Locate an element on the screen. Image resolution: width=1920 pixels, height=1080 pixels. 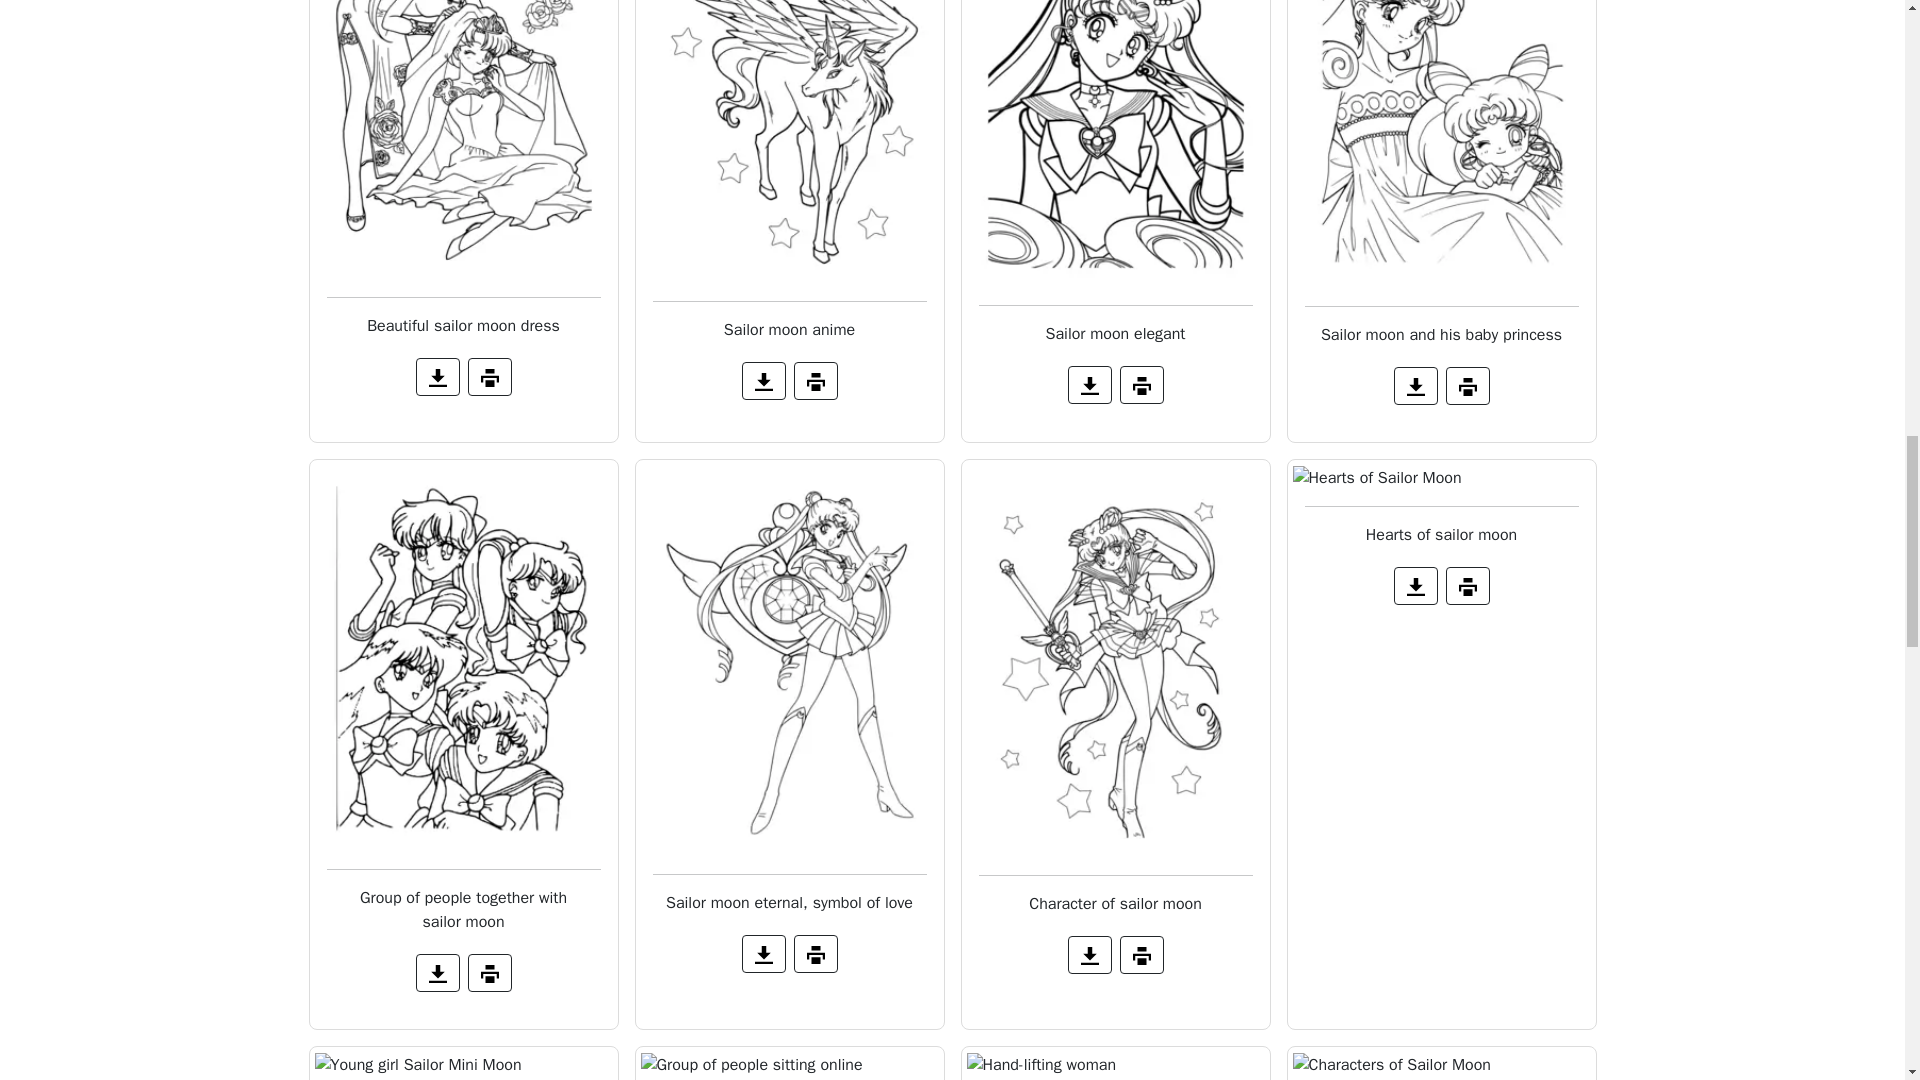
Print the coloring page is located at coordinates (816, 380).